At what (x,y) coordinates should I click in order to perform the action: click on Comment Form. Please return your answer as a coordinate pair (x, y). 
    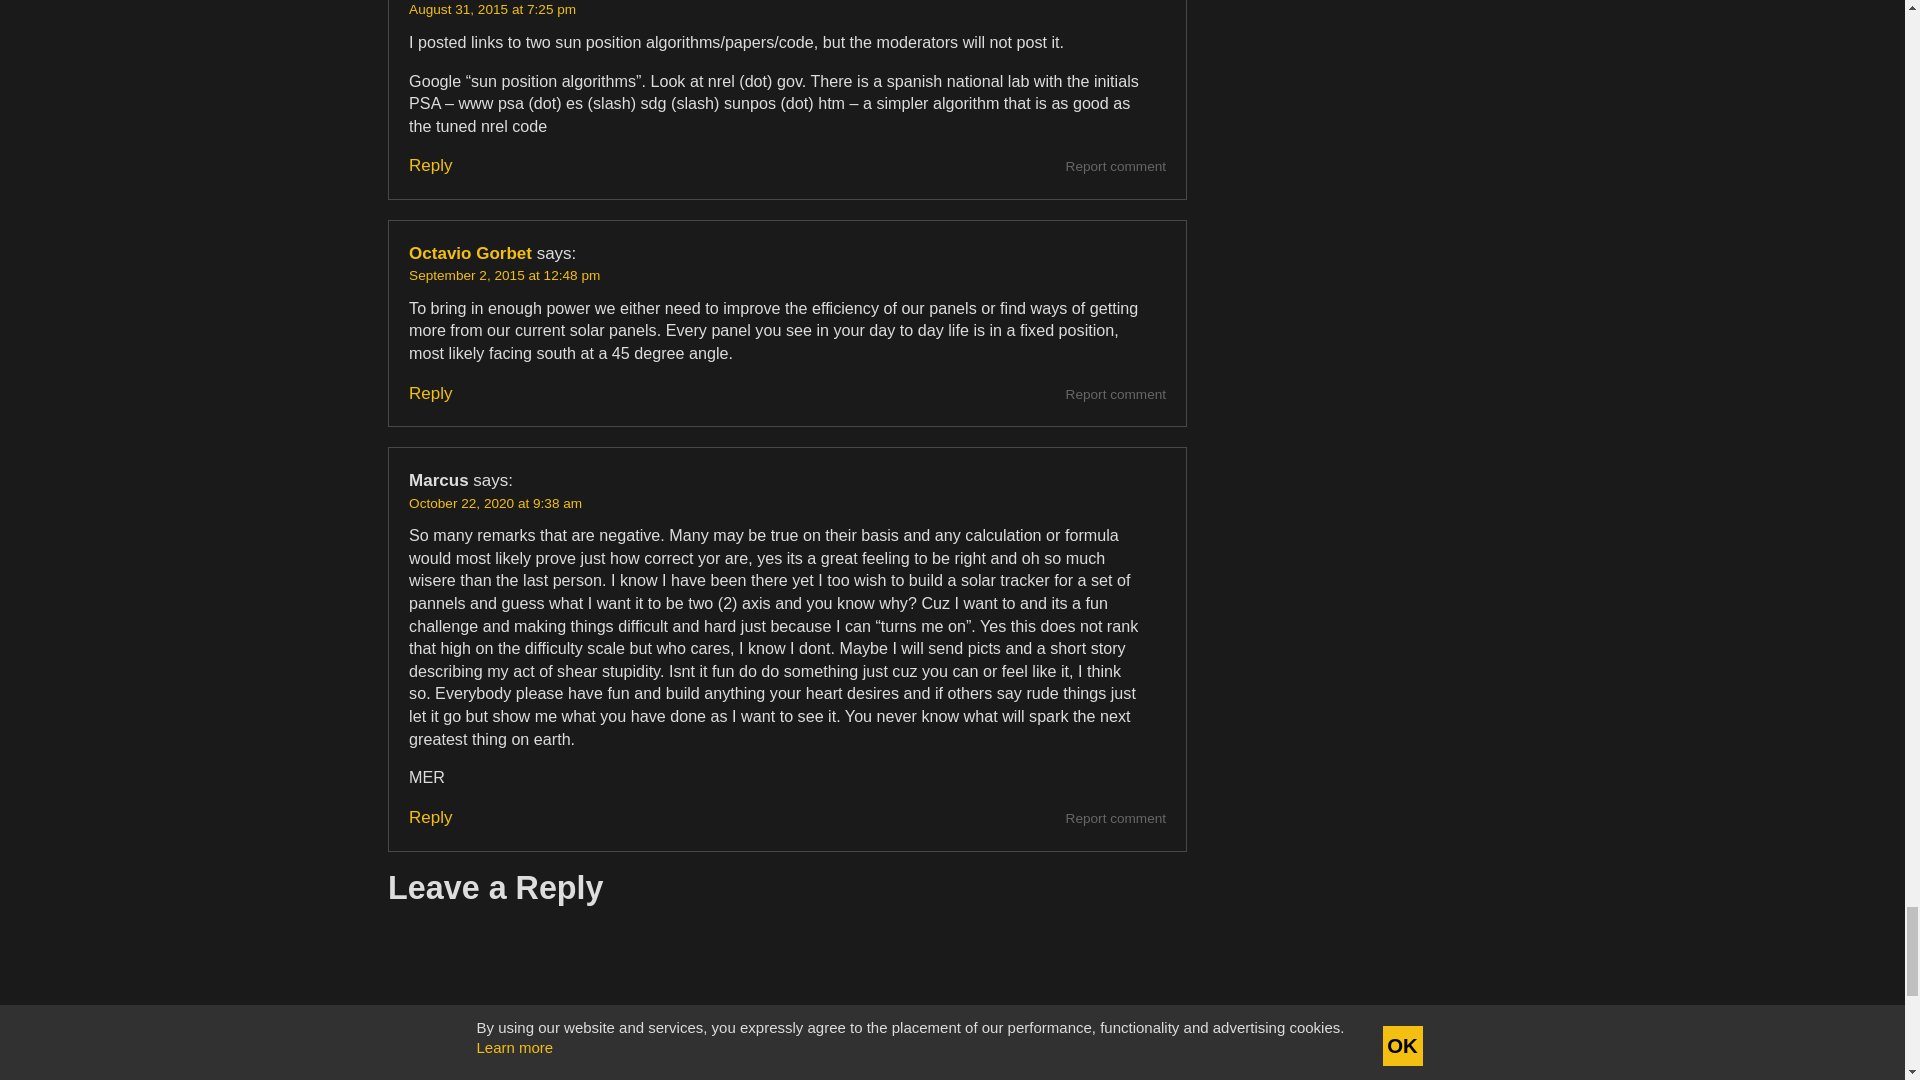
    Looking at the image, I should click on (786, 992).